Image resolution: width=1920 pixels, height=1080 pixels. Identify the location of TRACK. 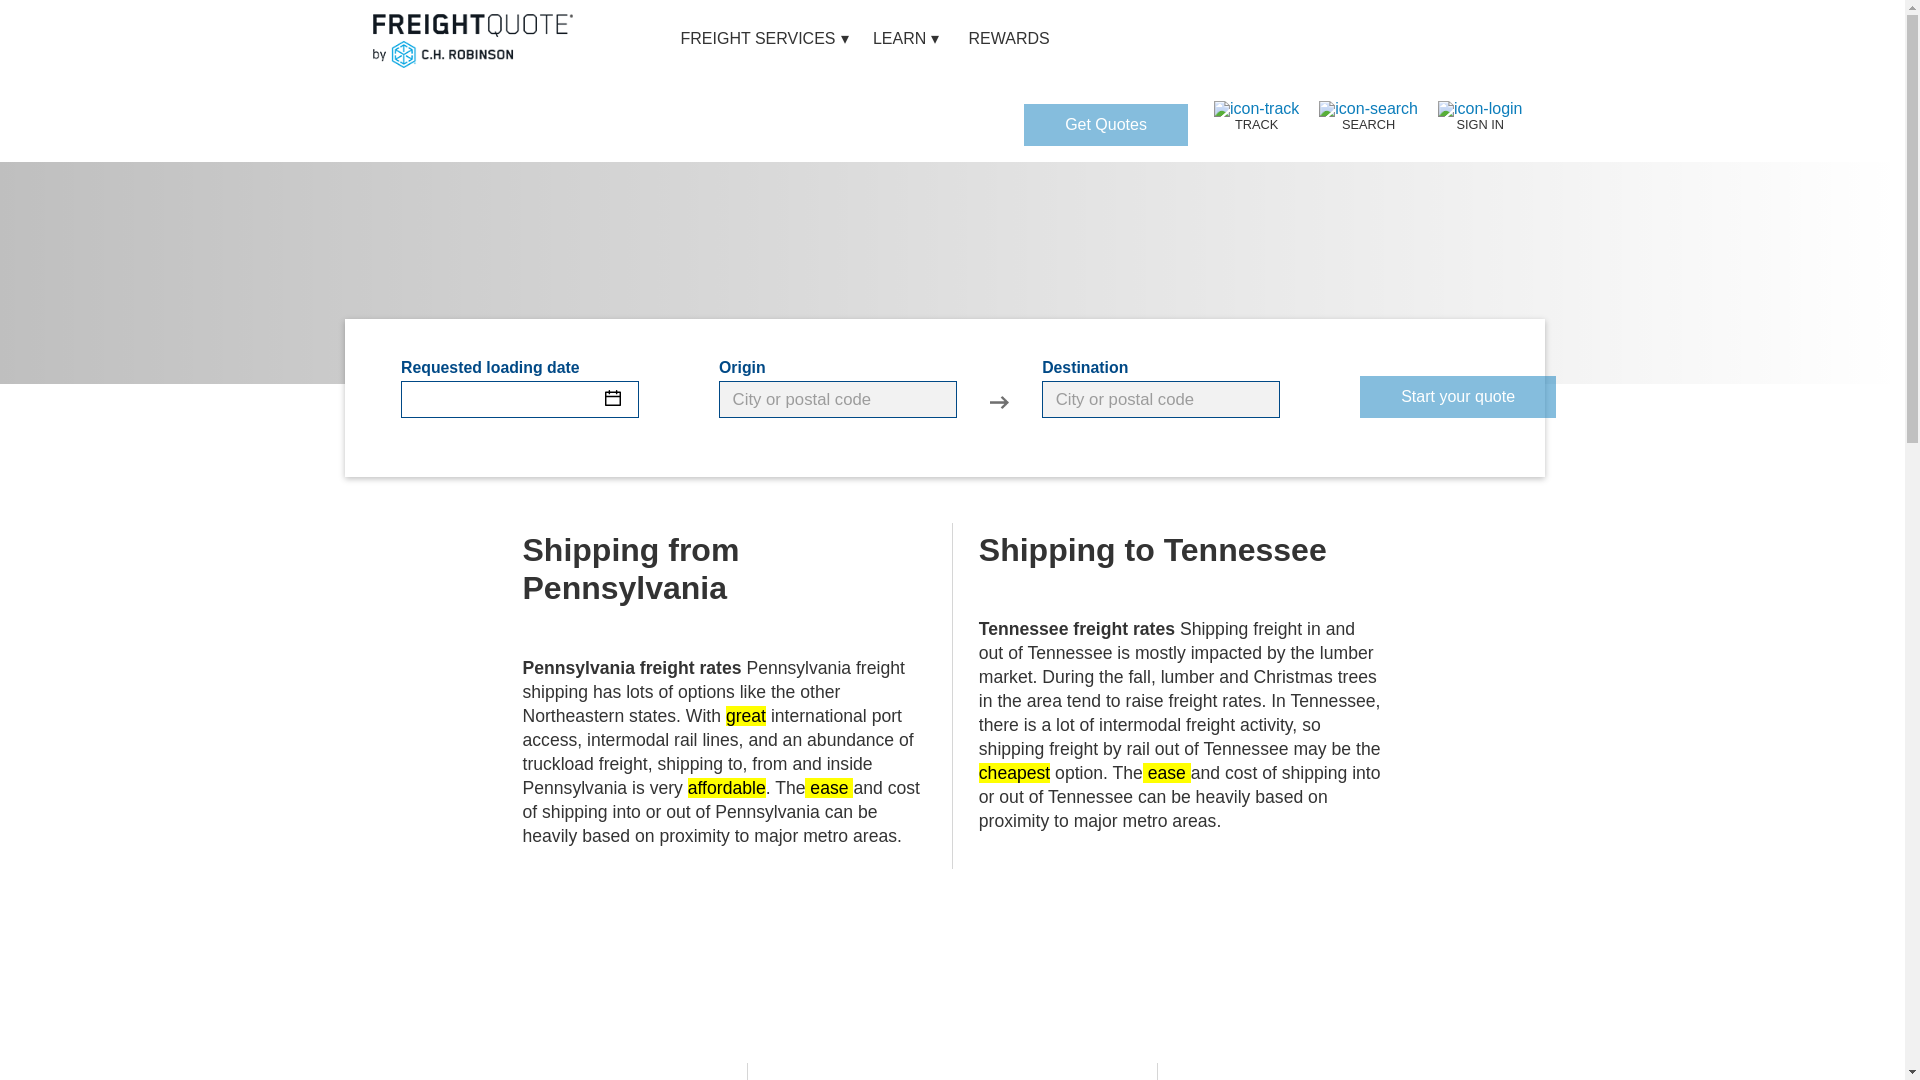
(1256, 116).